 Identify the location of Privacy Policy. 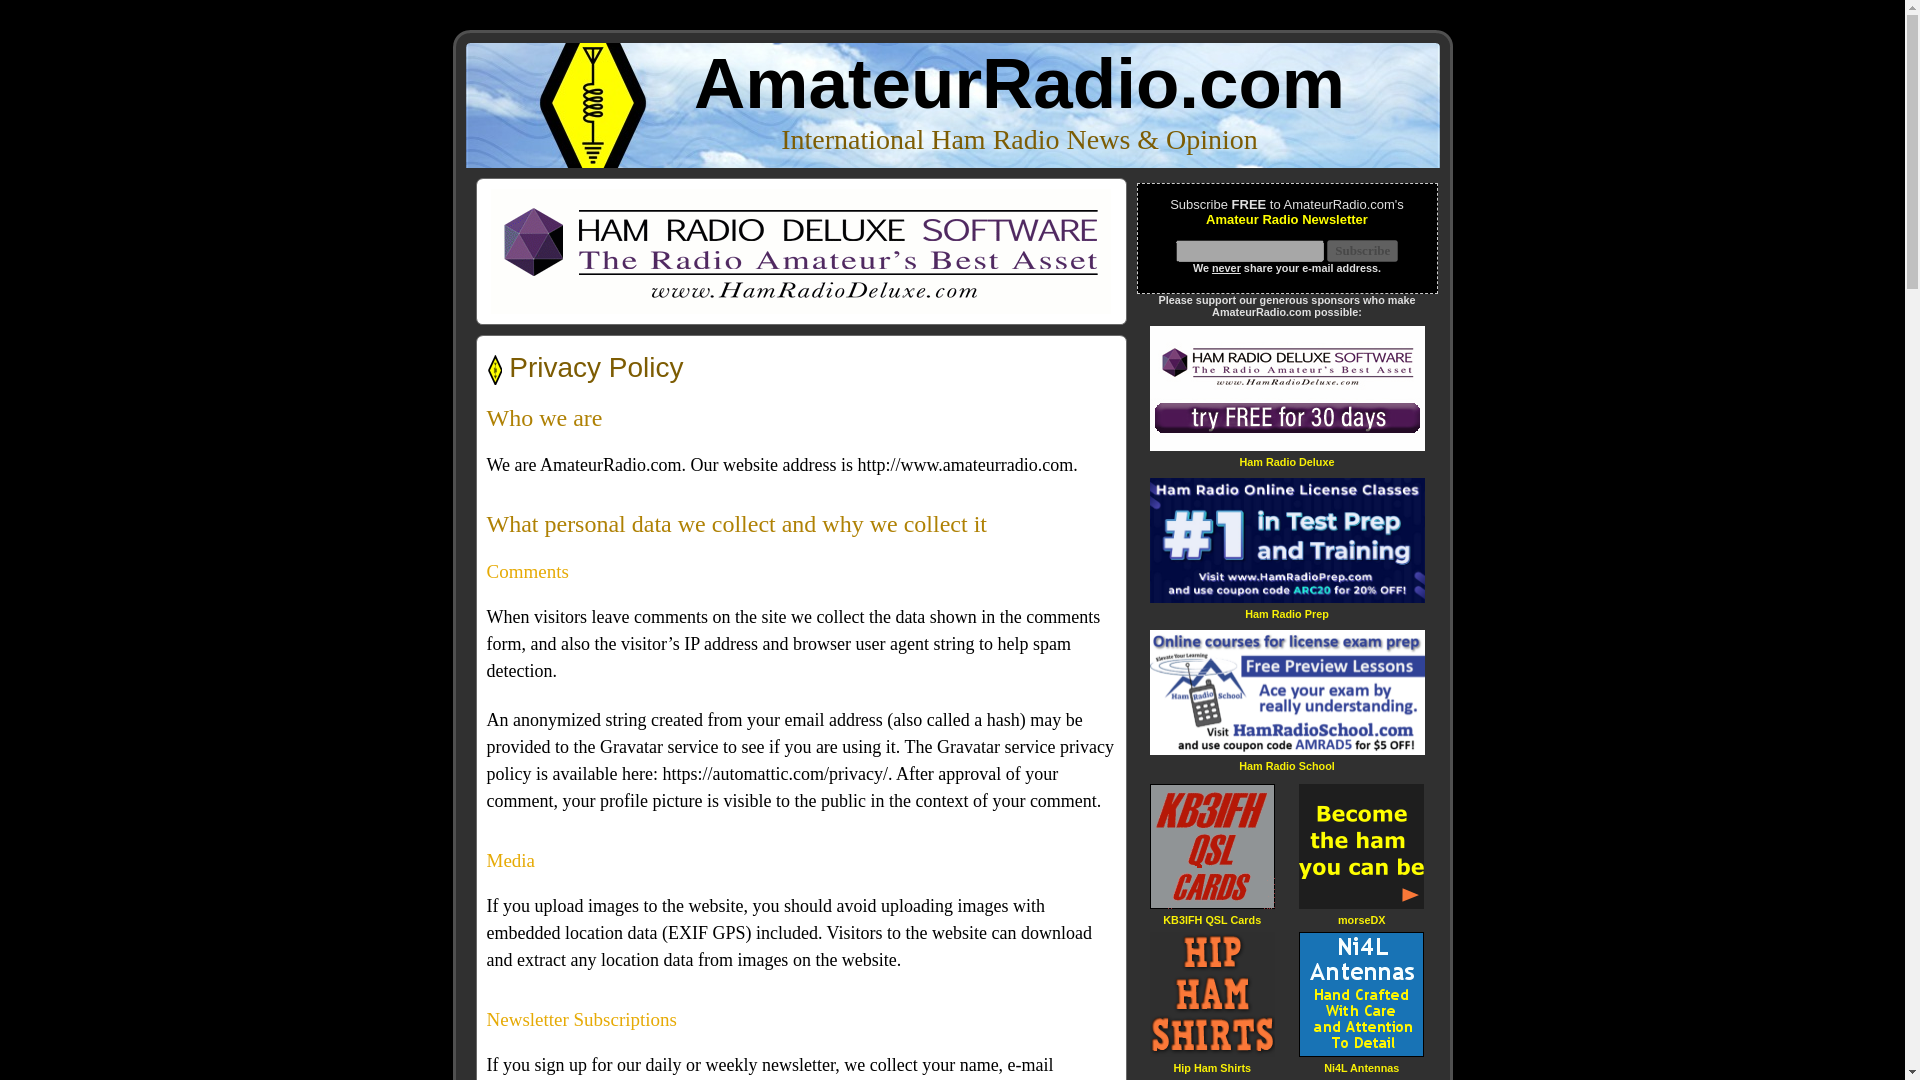
(596, 368).